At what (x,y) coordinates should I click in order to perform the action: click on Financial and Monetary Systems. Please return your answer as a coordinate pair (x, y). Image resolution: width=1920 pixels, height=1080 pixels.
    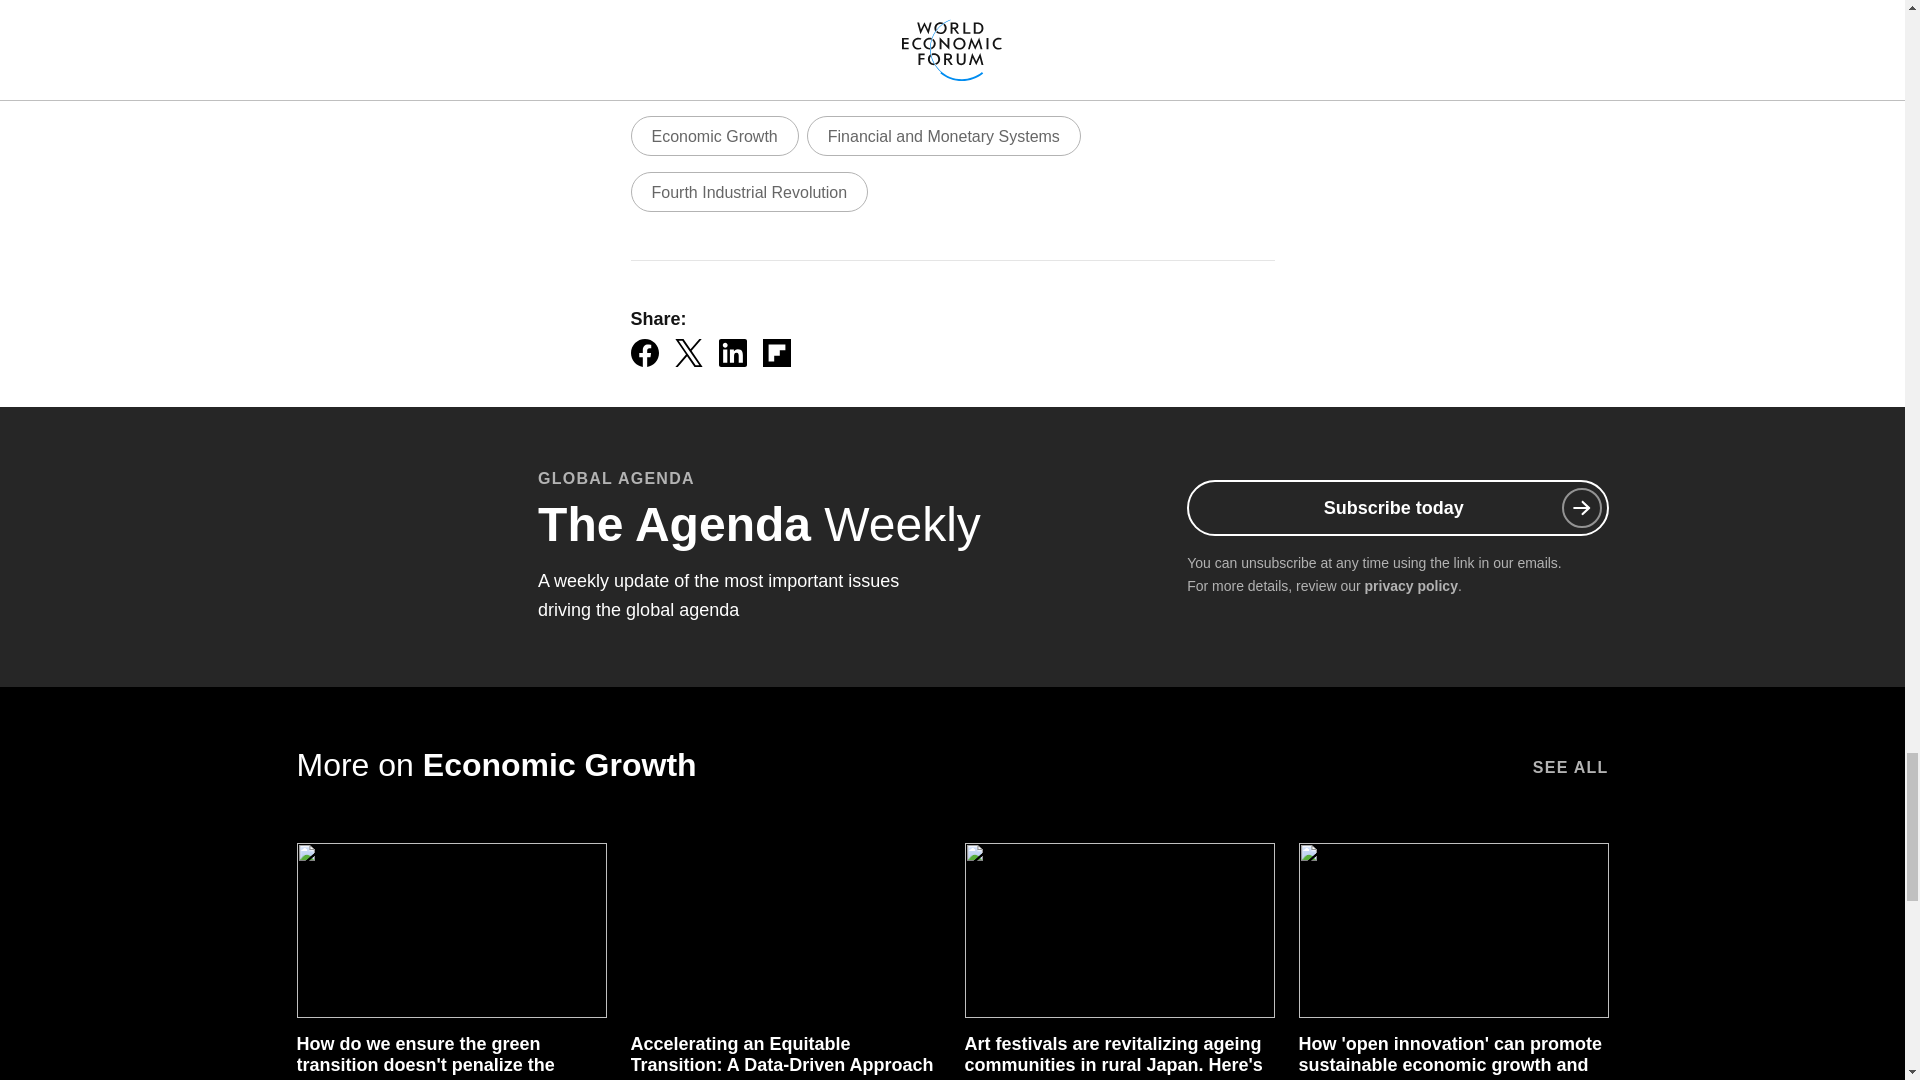
    Looking at the image, I should click on (943, 135).